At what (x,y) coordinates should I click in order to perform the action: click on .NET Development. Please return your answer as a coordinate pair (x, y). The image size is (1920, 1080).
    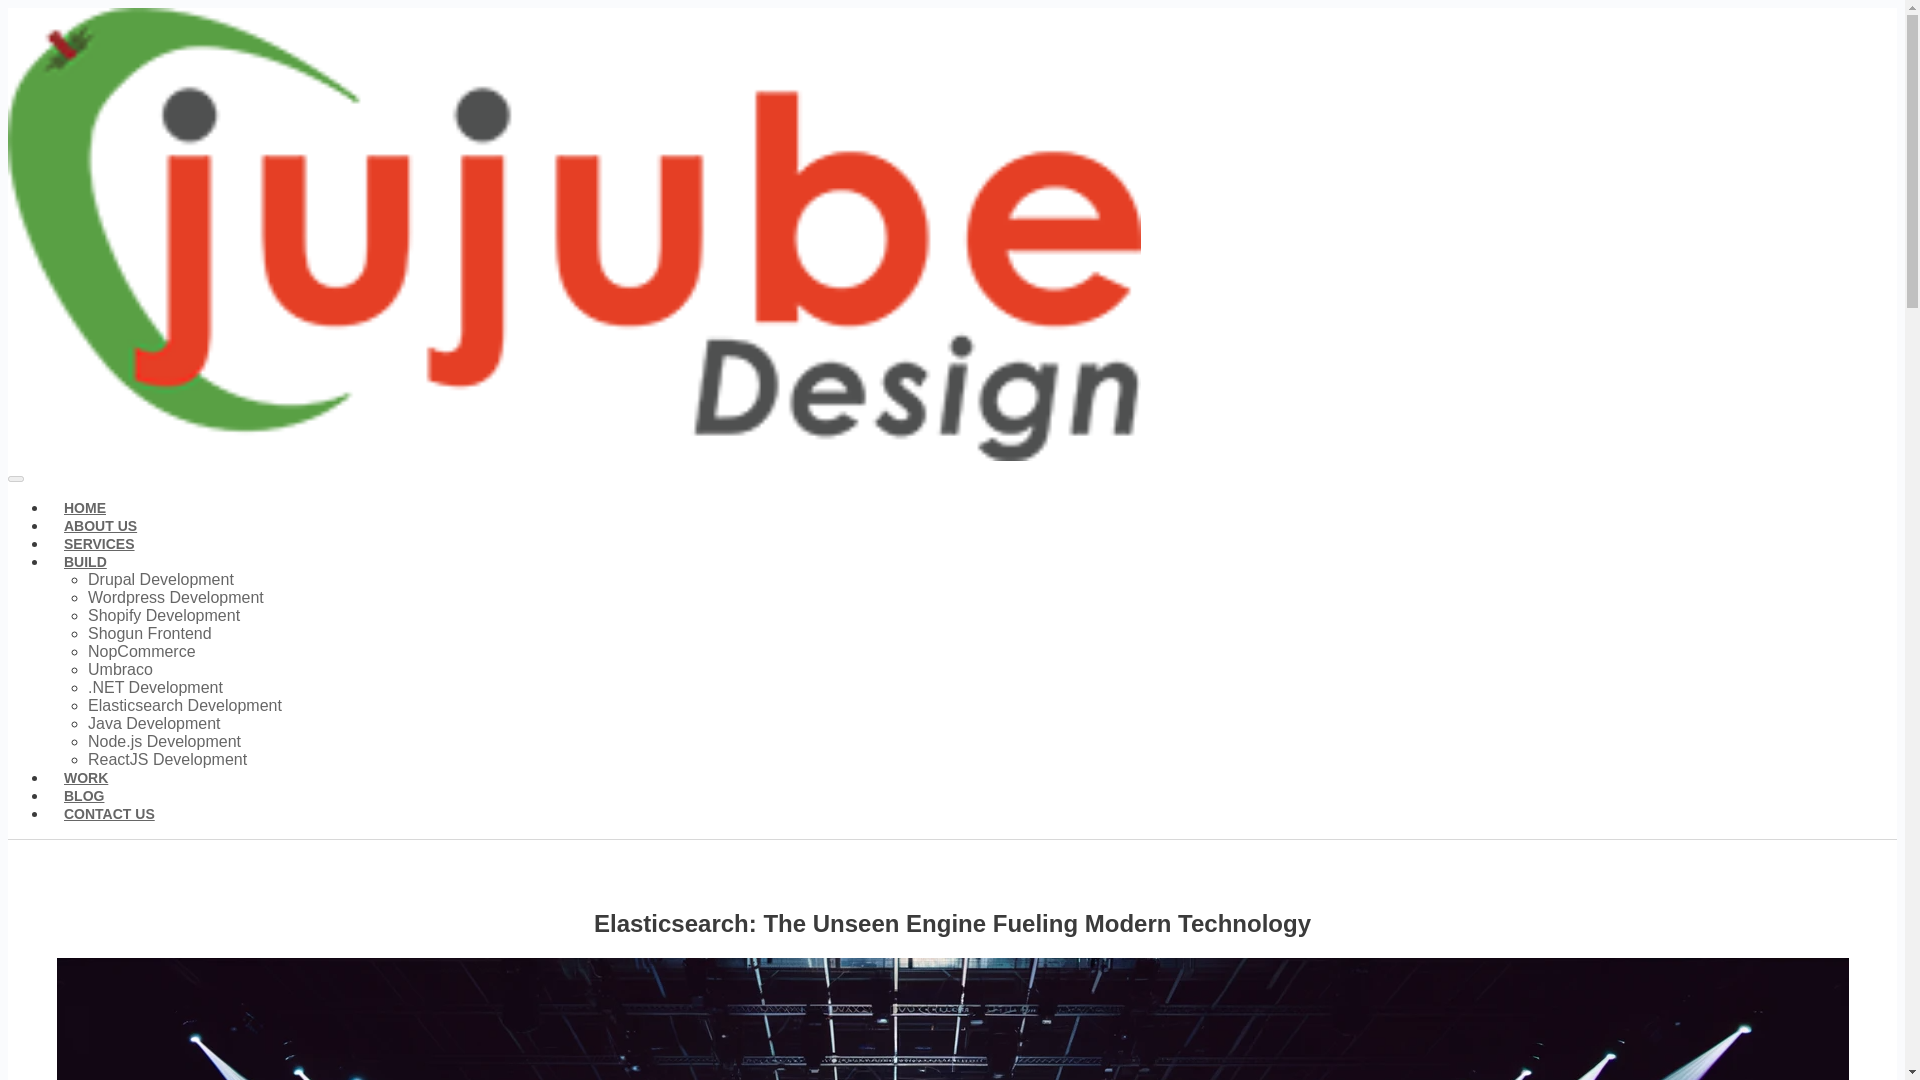
    Looking at the image, I should click on (155, 687).